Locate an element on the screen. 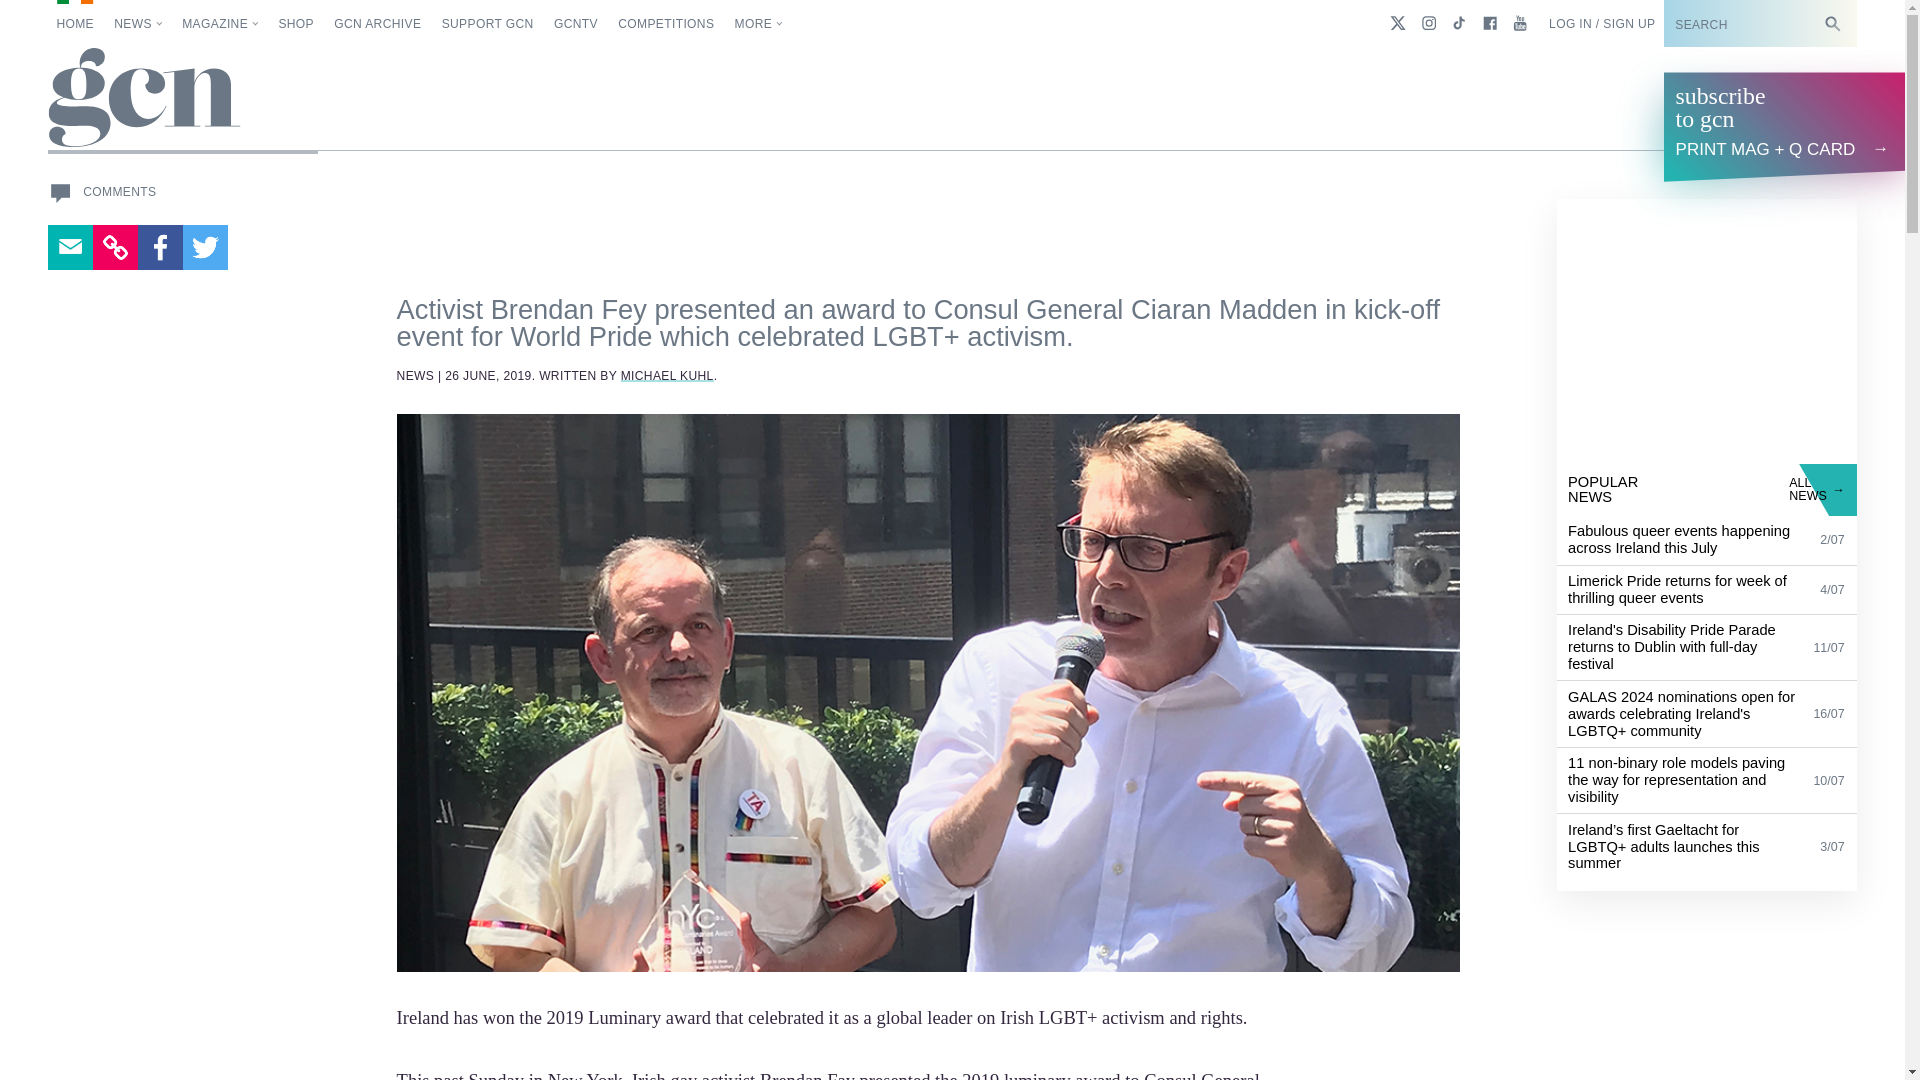  NEWS is located at coordinates (138, 24).